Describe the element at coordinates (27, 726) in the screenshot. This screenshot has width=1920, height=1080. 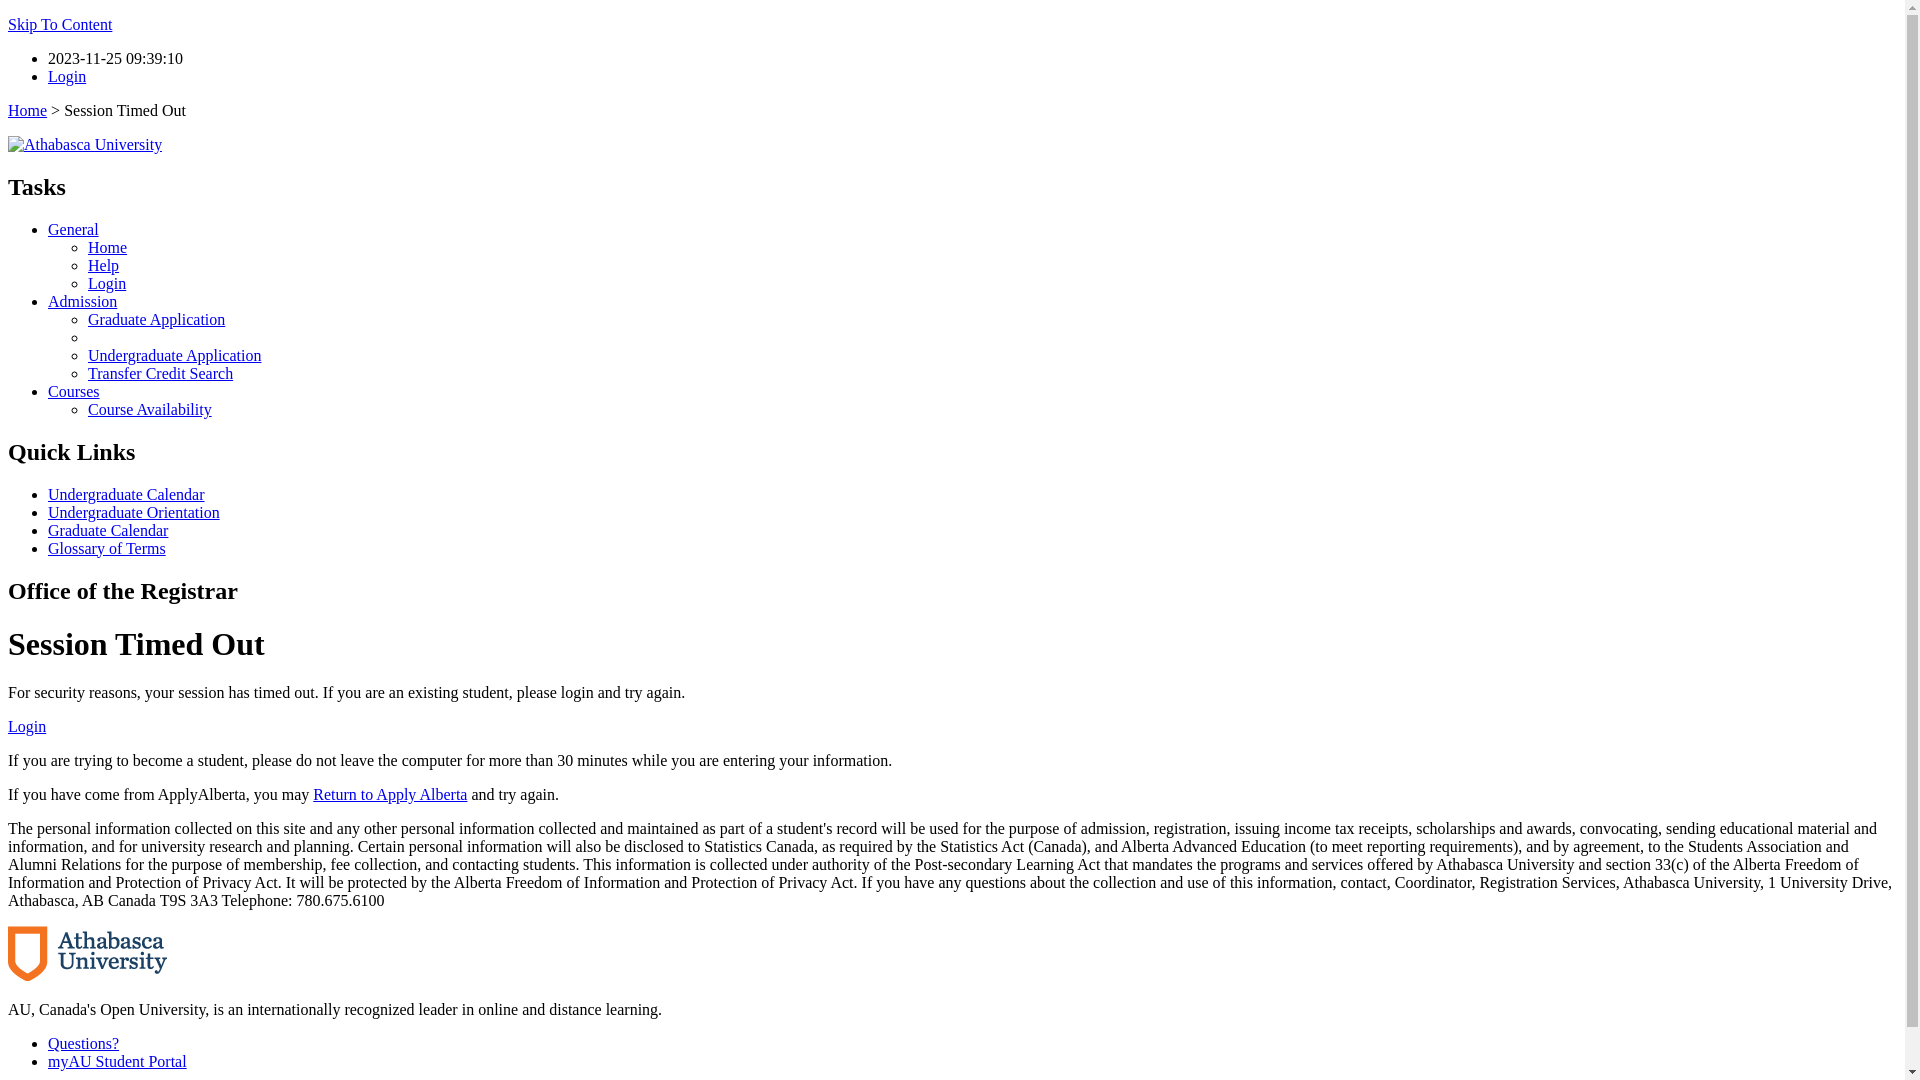
I see `Login` at that location.